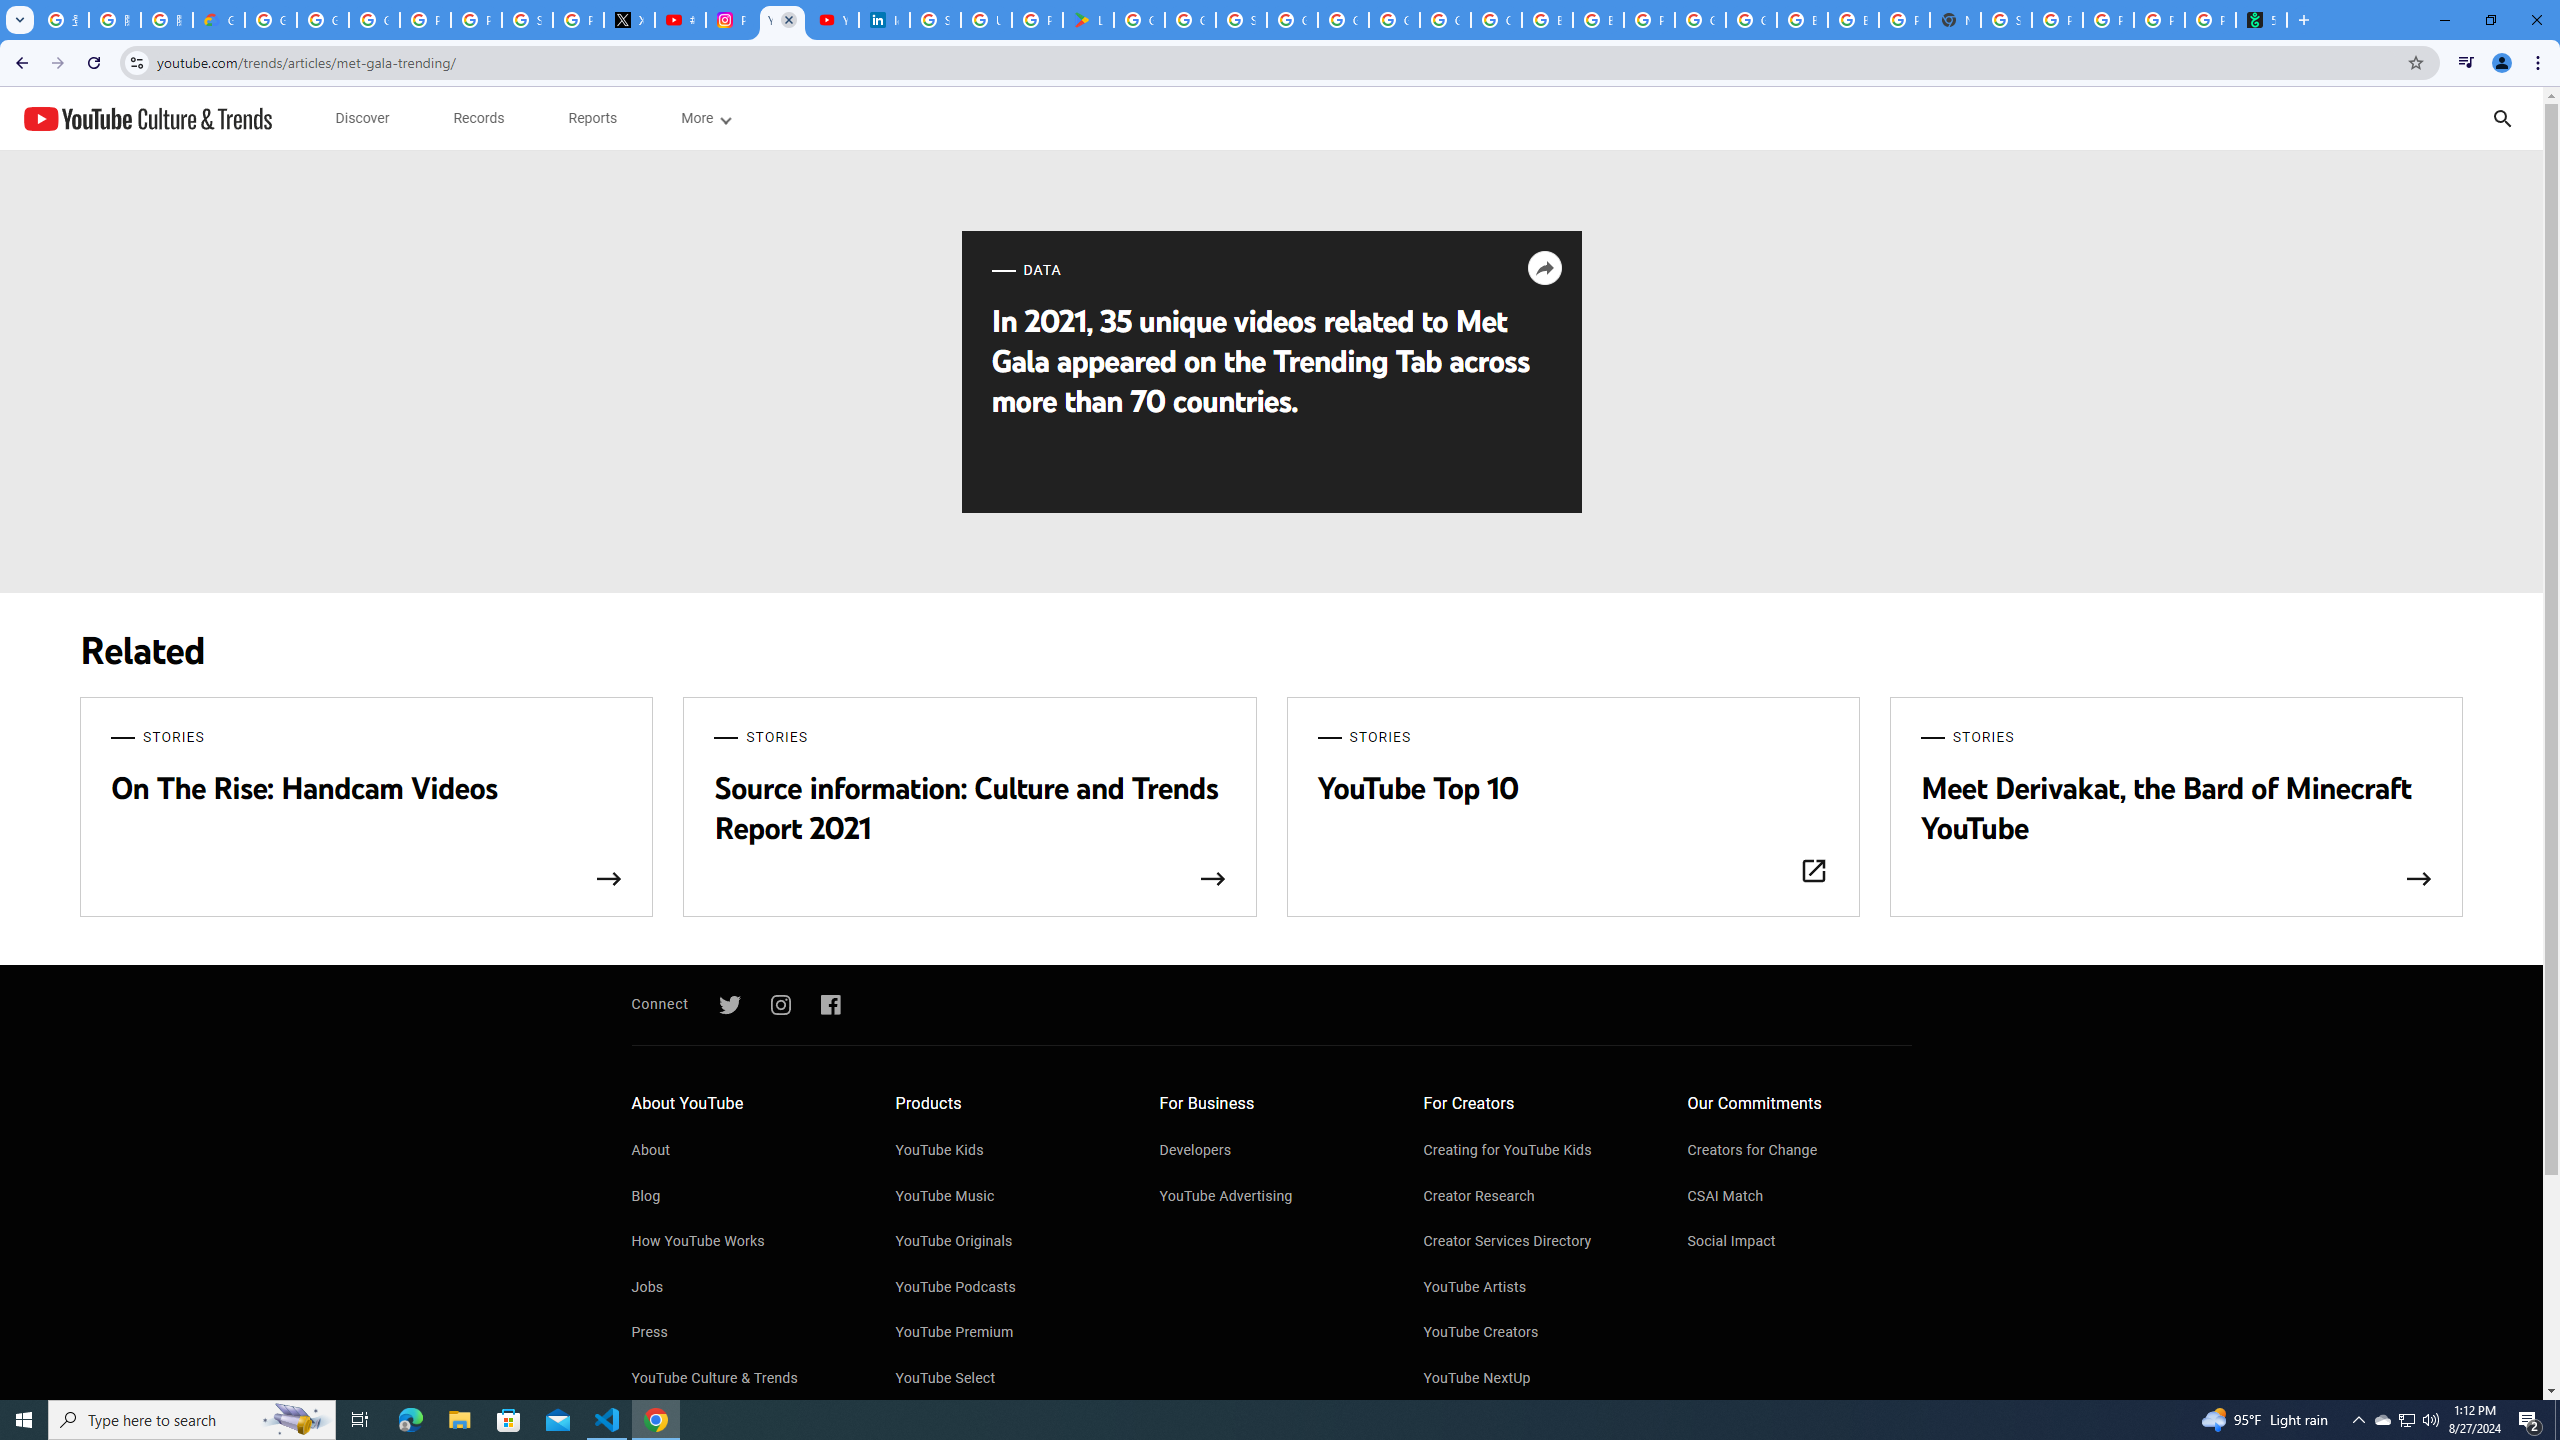 The width and height of the screenshot is (2560, 1440). What do you see at coordinates (1536, 1379) in the screenshot?
I see `YouTube NextUp` at bounding box center [1536, 1379].